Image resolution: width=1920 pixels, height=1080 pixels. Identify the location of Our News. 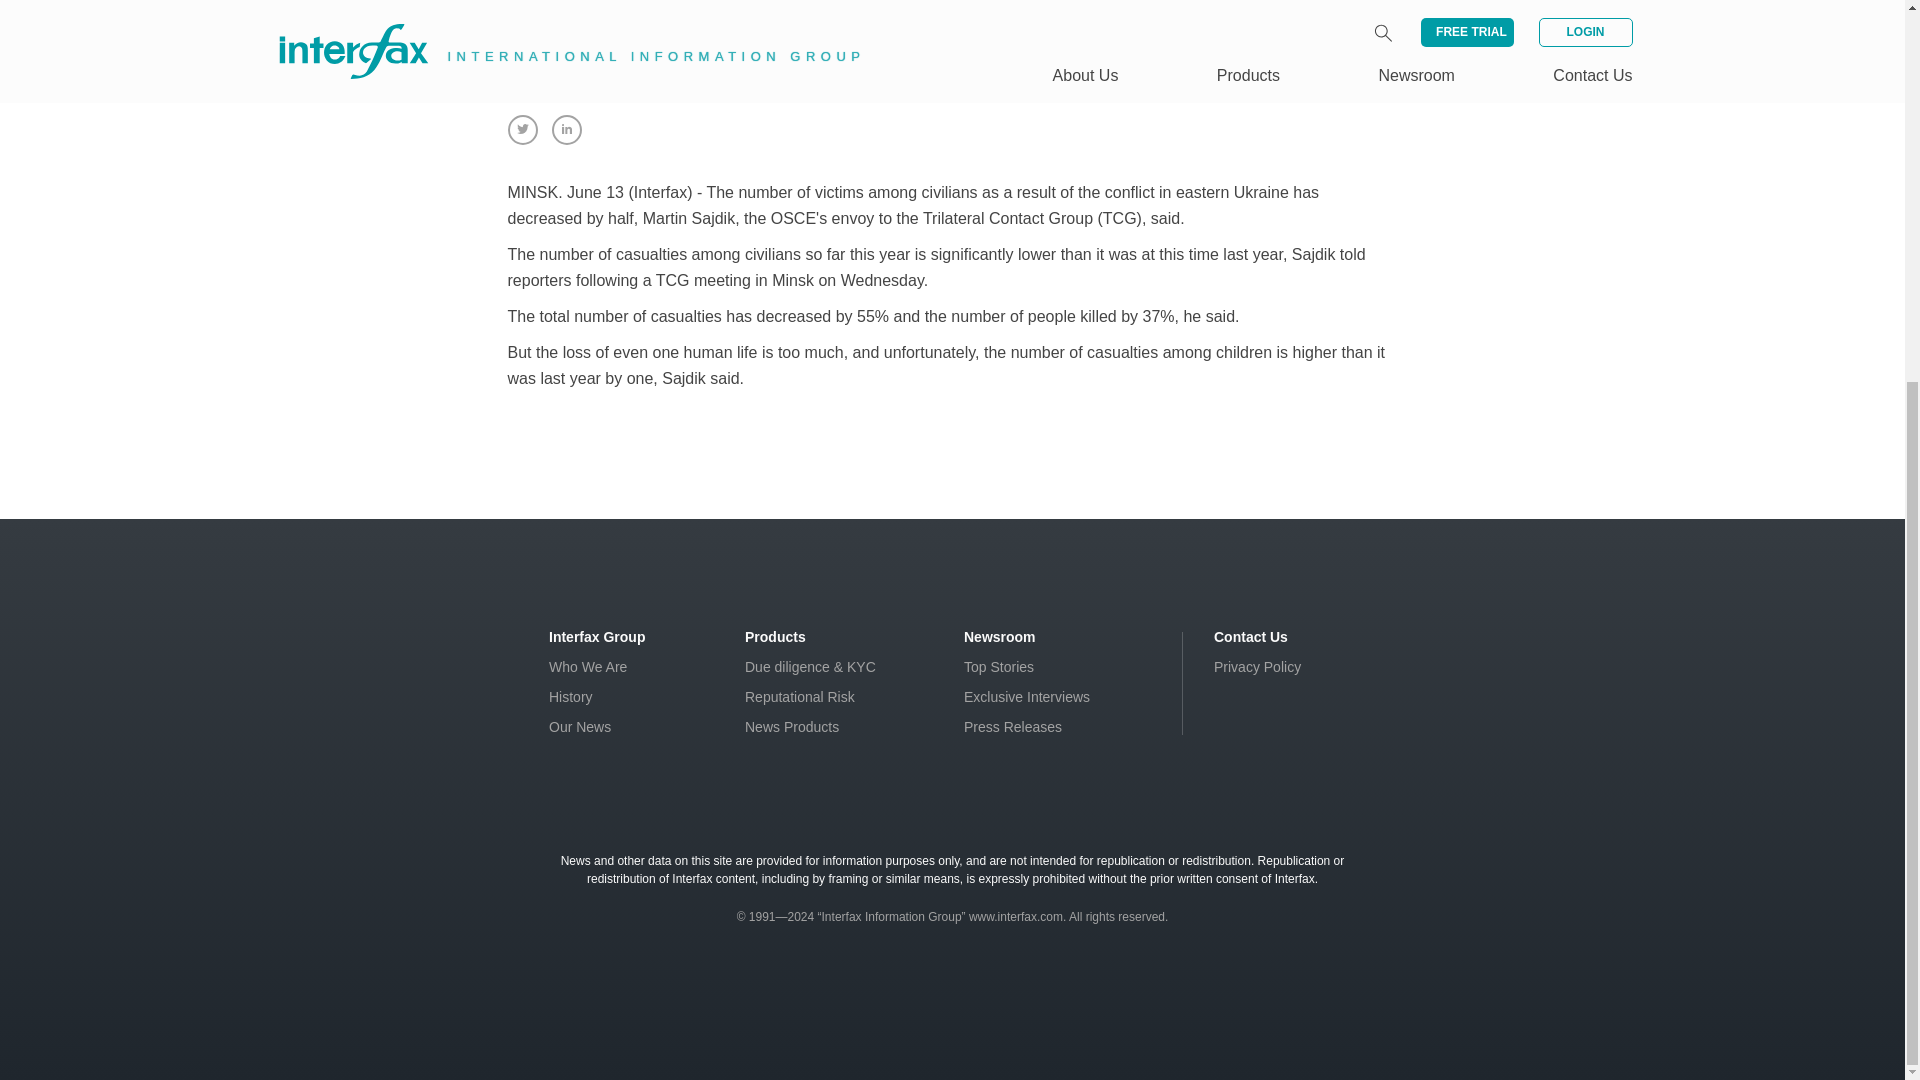
(580, 727).